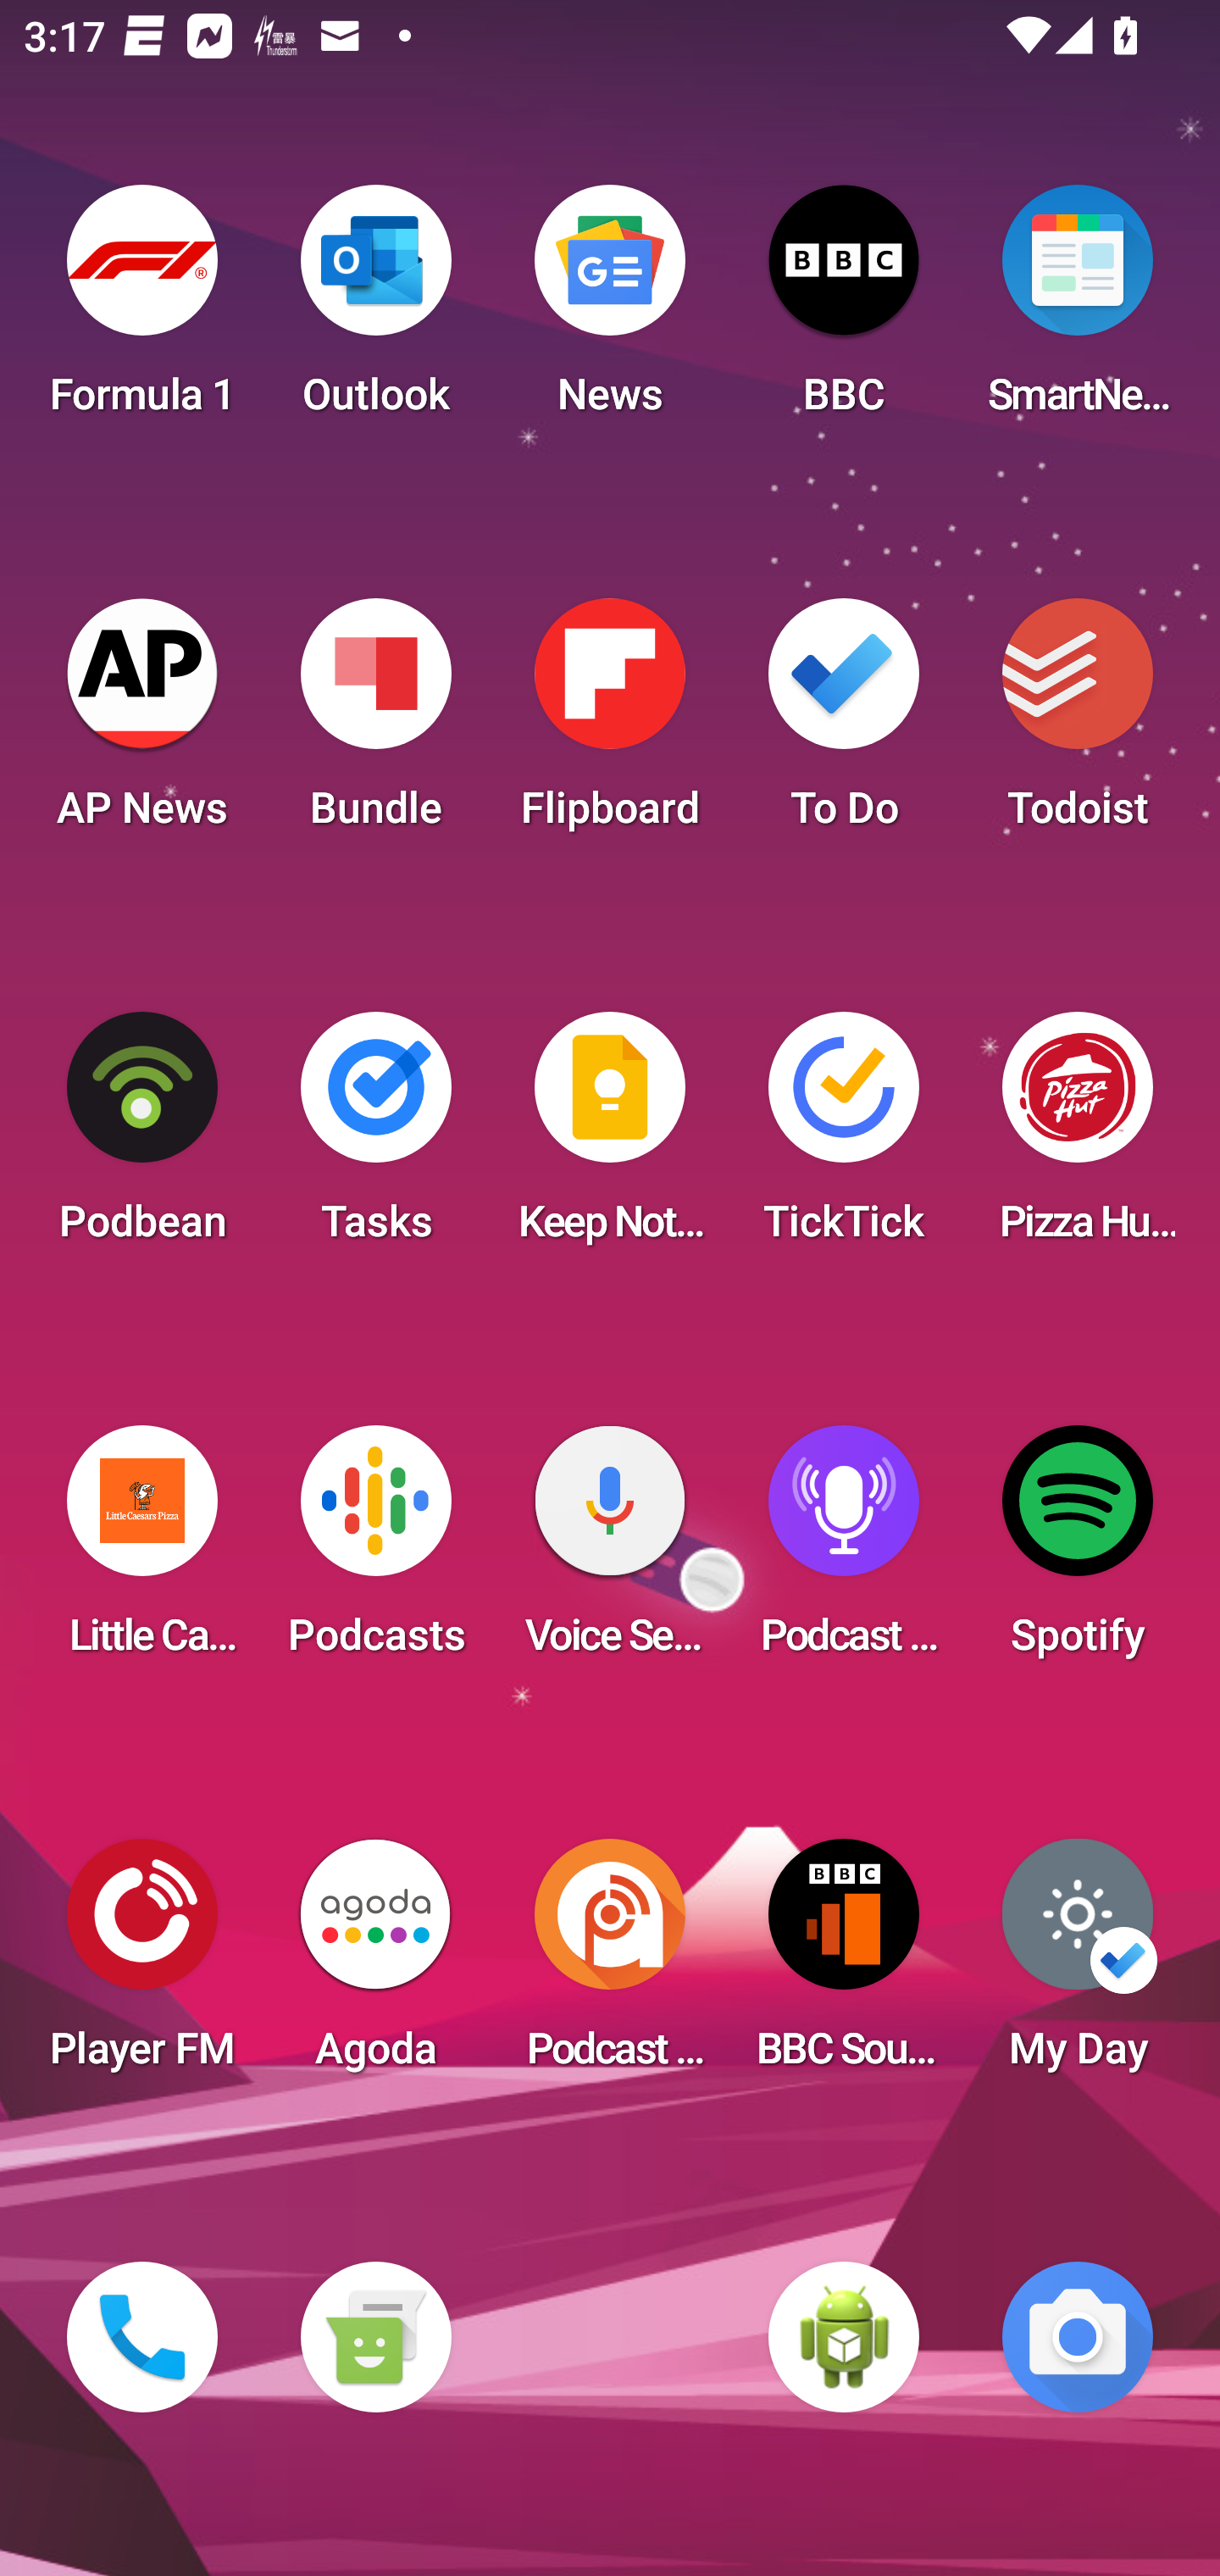  I want to click on Player FM, so click(142, 1964).